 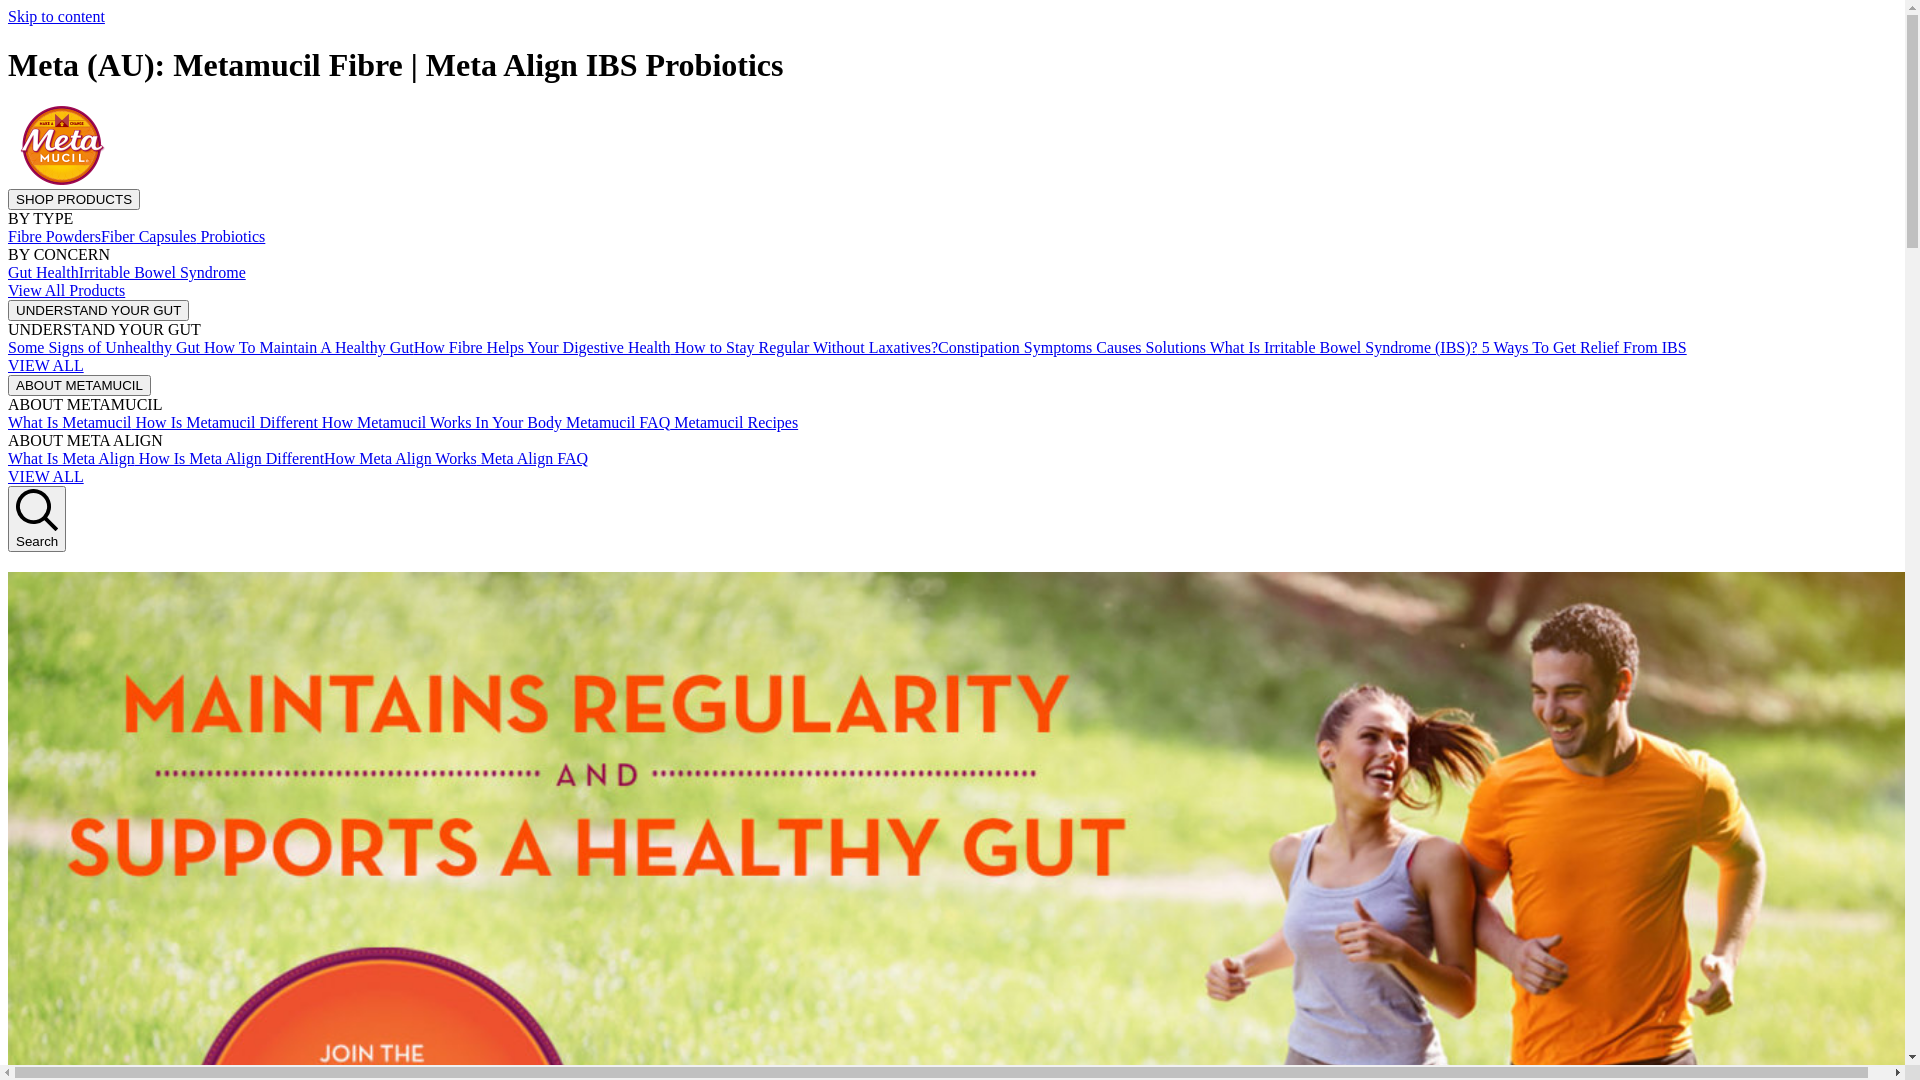 What do you see at coordinates (307, 348) in the screenshot?
I see `How To Maintain A Healthy Gut` at bounding box center [307, 348].